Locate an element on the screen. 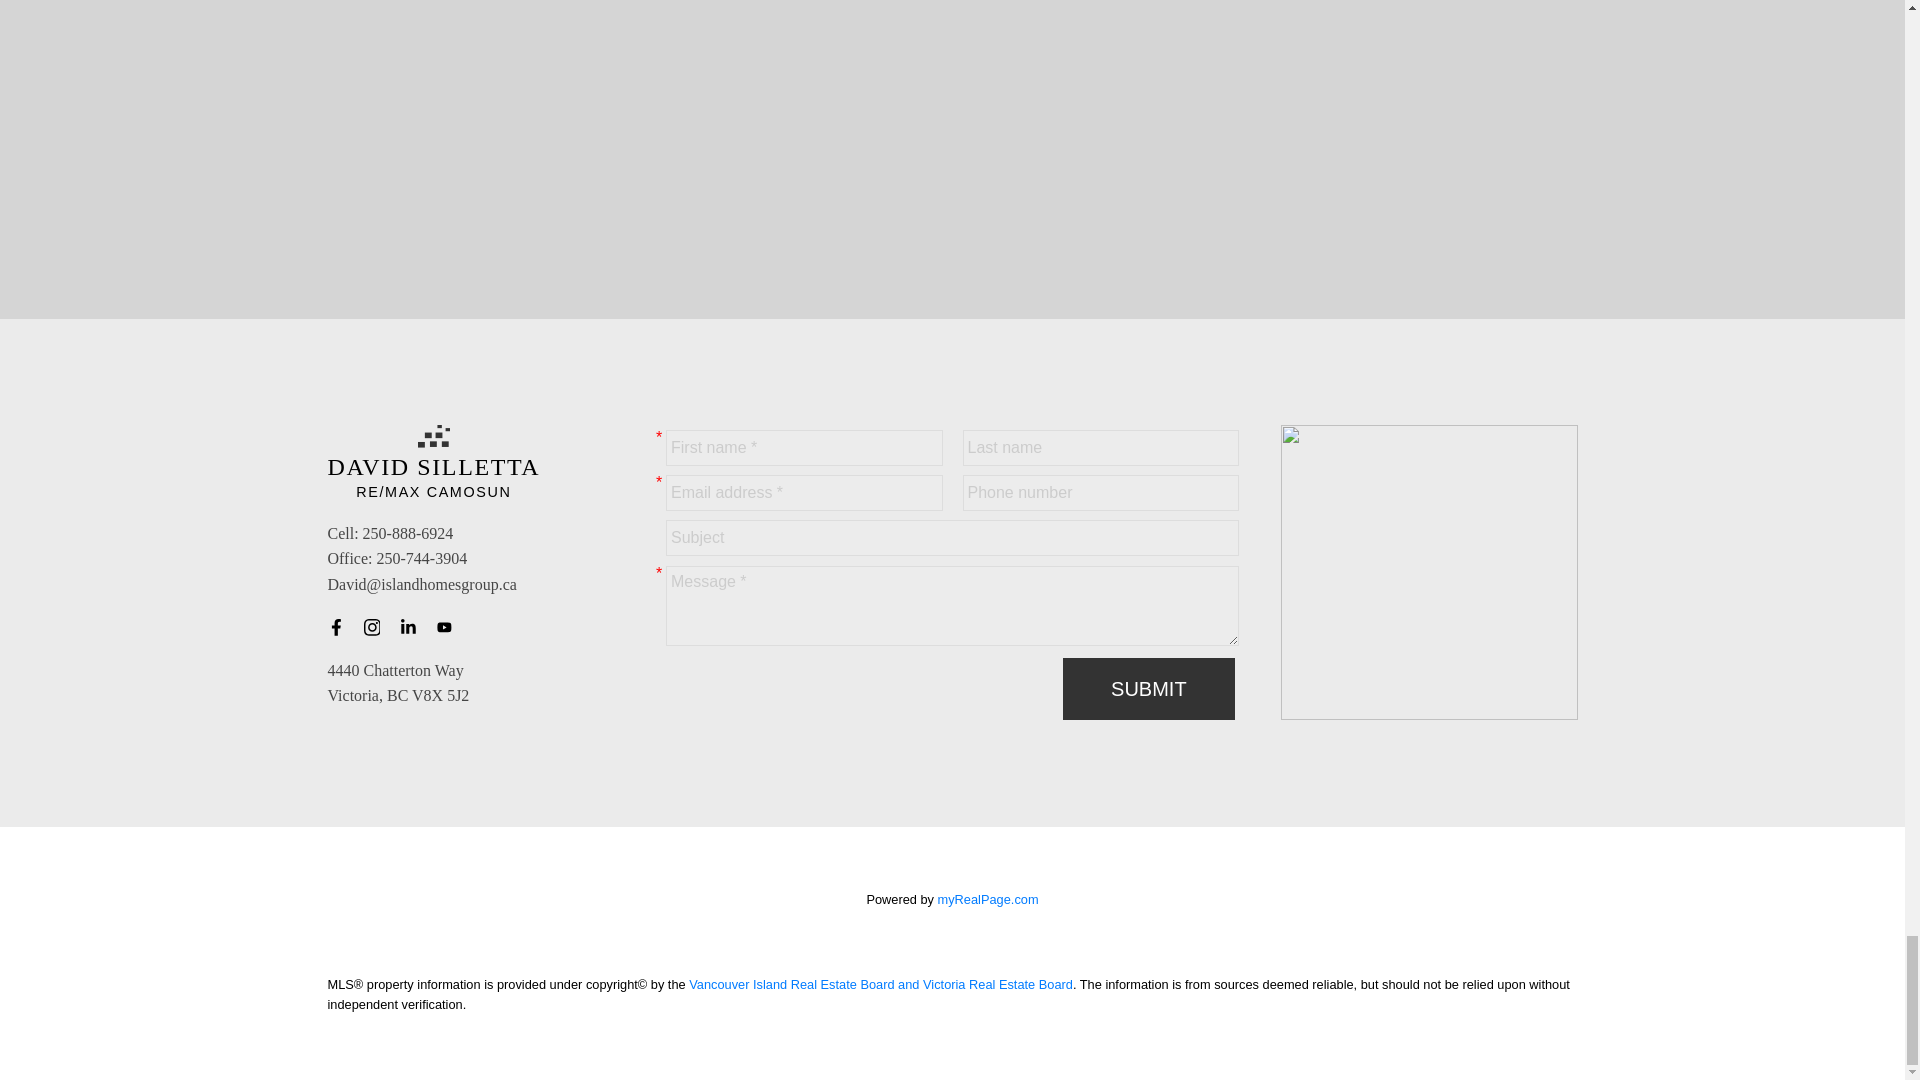 This screenshot has height=1080, width=1920. Facebook is located at coordinates (342, 628).